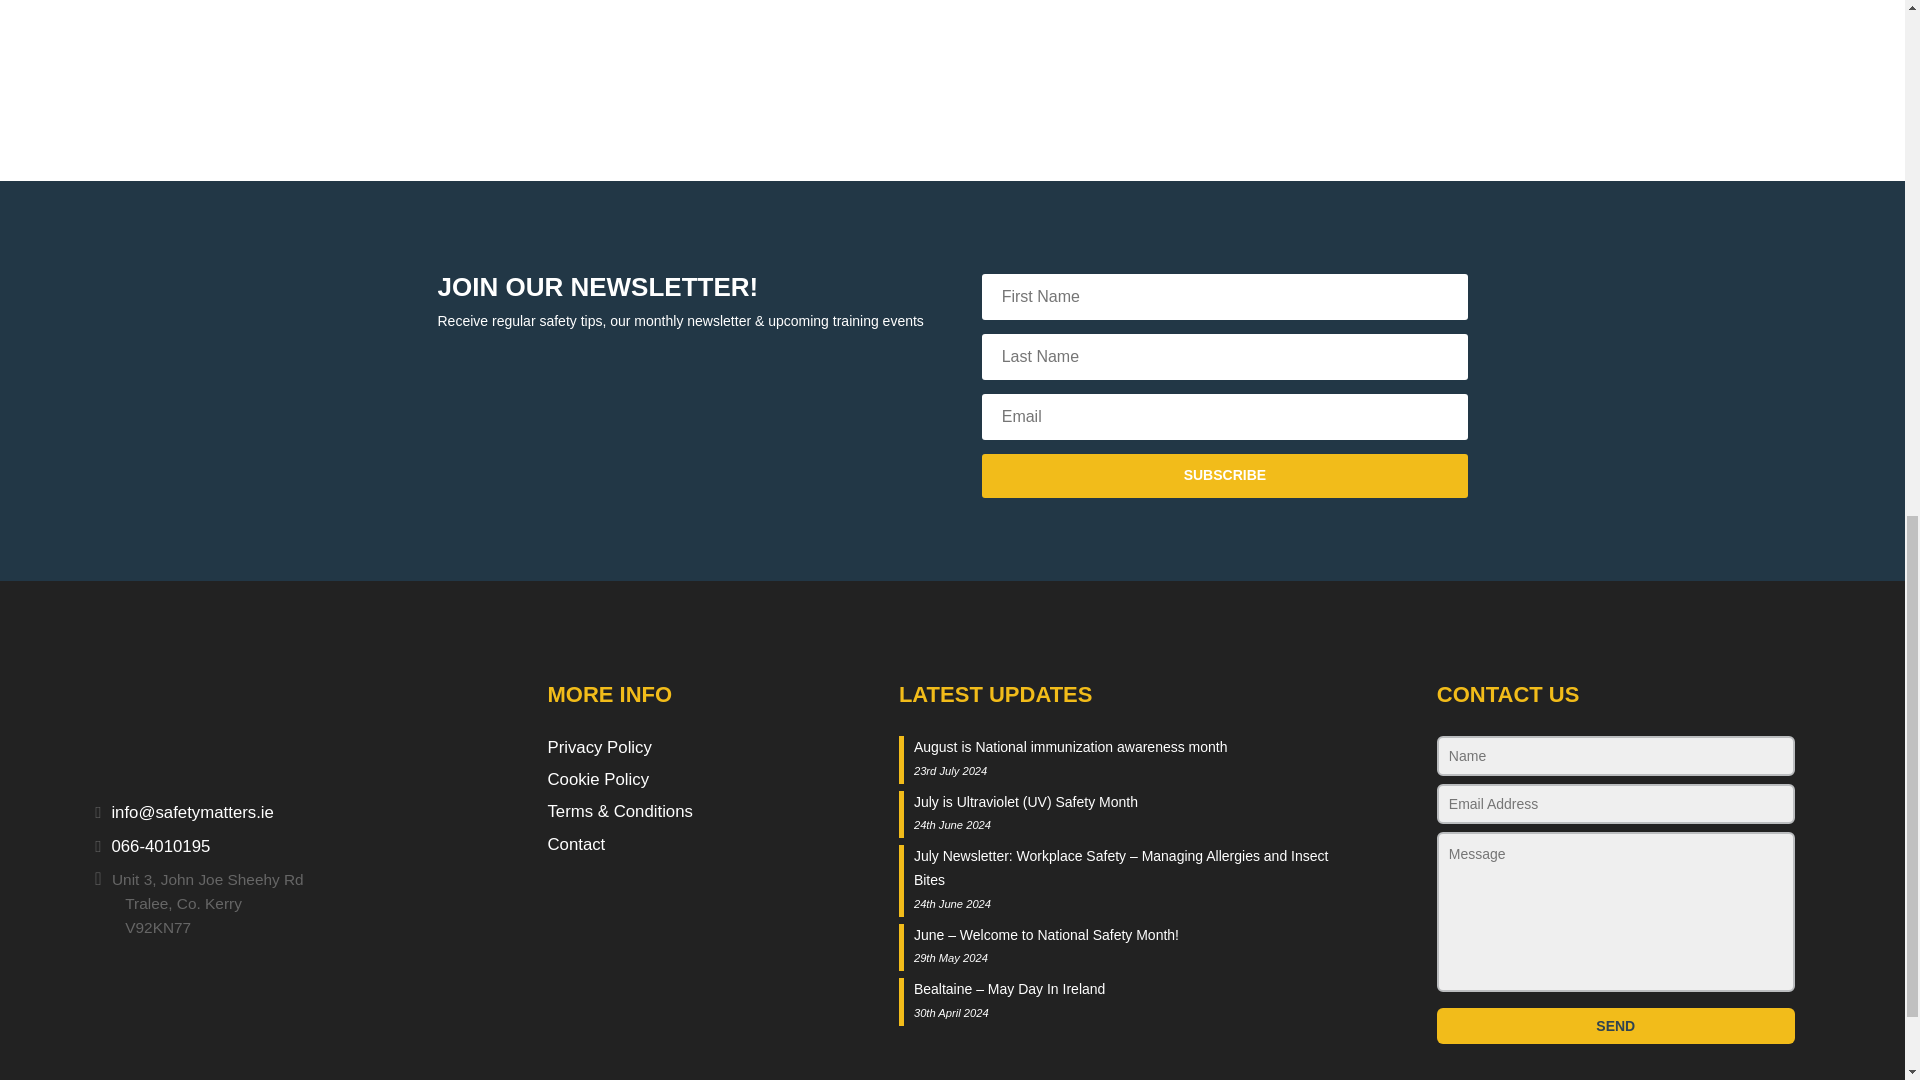  What do you see at coordinates (951, 3) in the screenshot?
I see `NHP-Logo` at bounding box center [951, 3].